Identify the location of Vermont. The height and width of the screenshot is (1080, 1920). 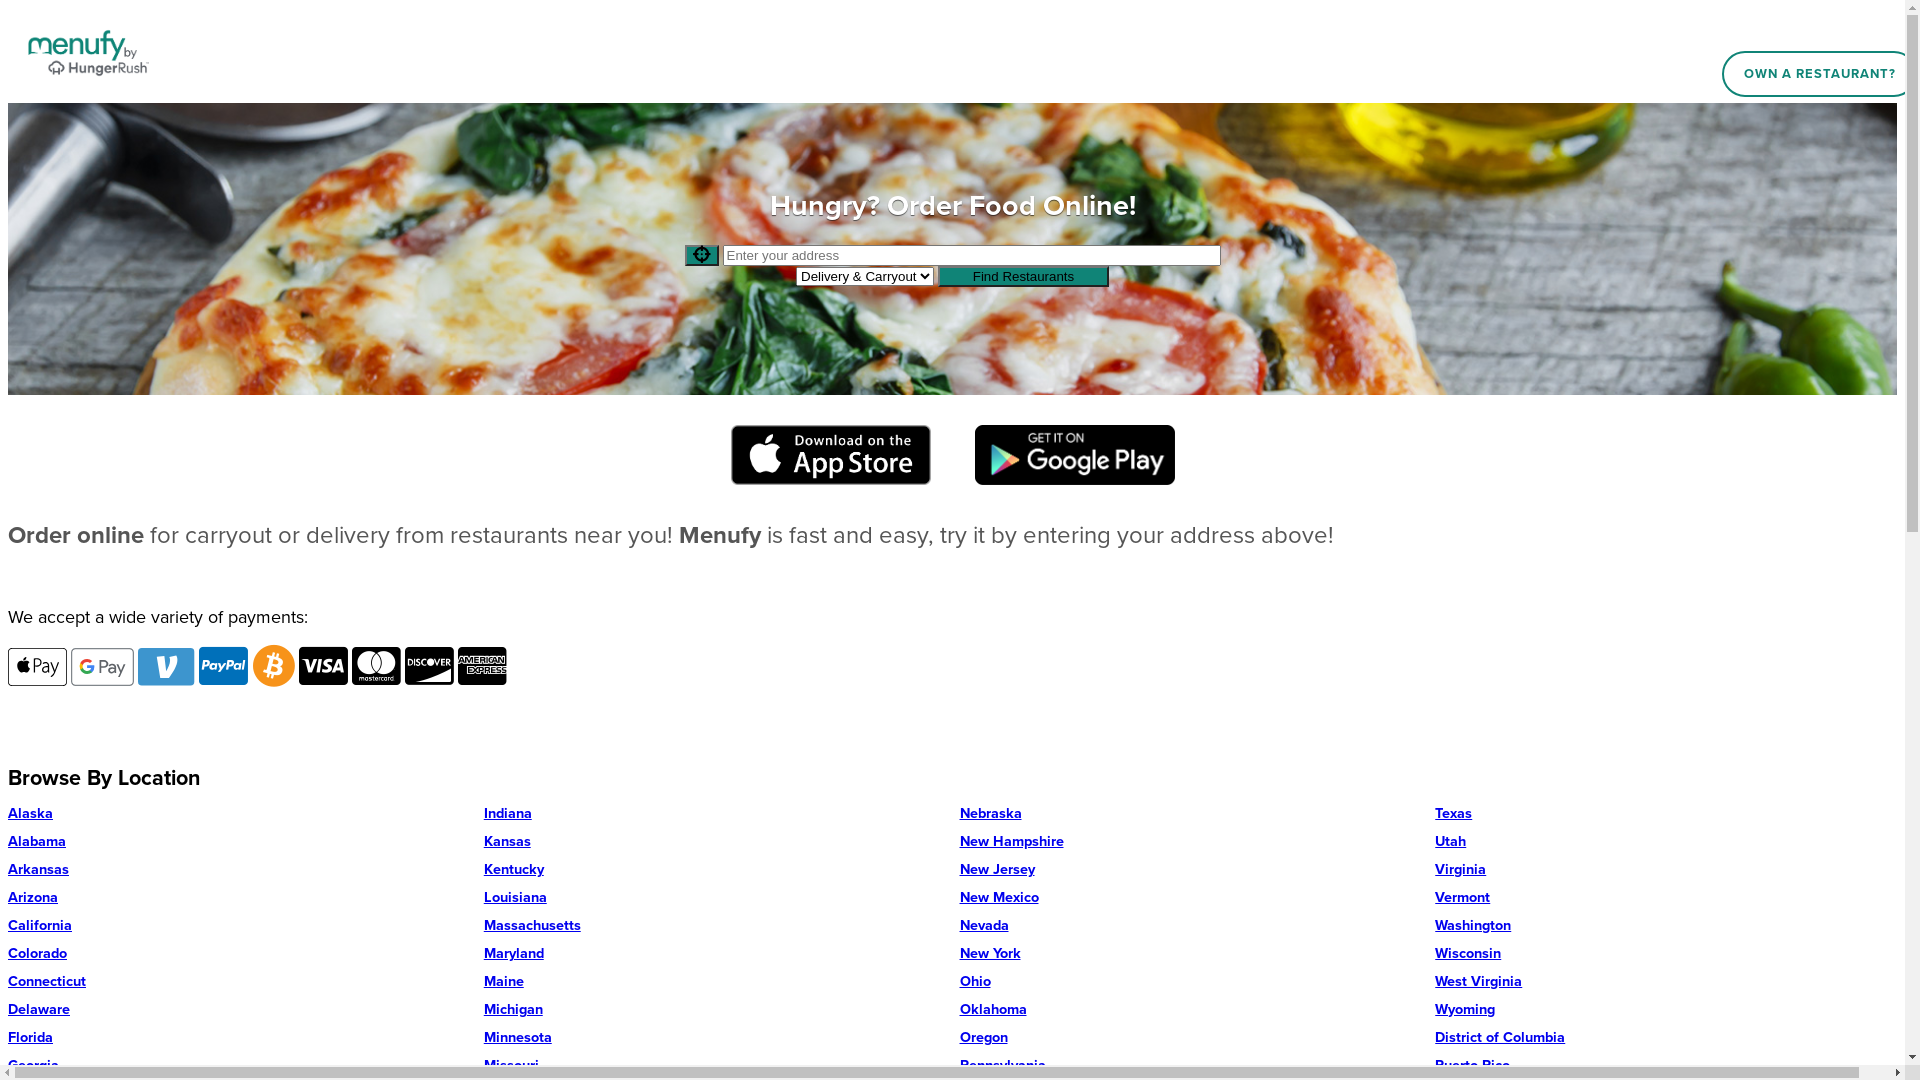
(1666, 898).